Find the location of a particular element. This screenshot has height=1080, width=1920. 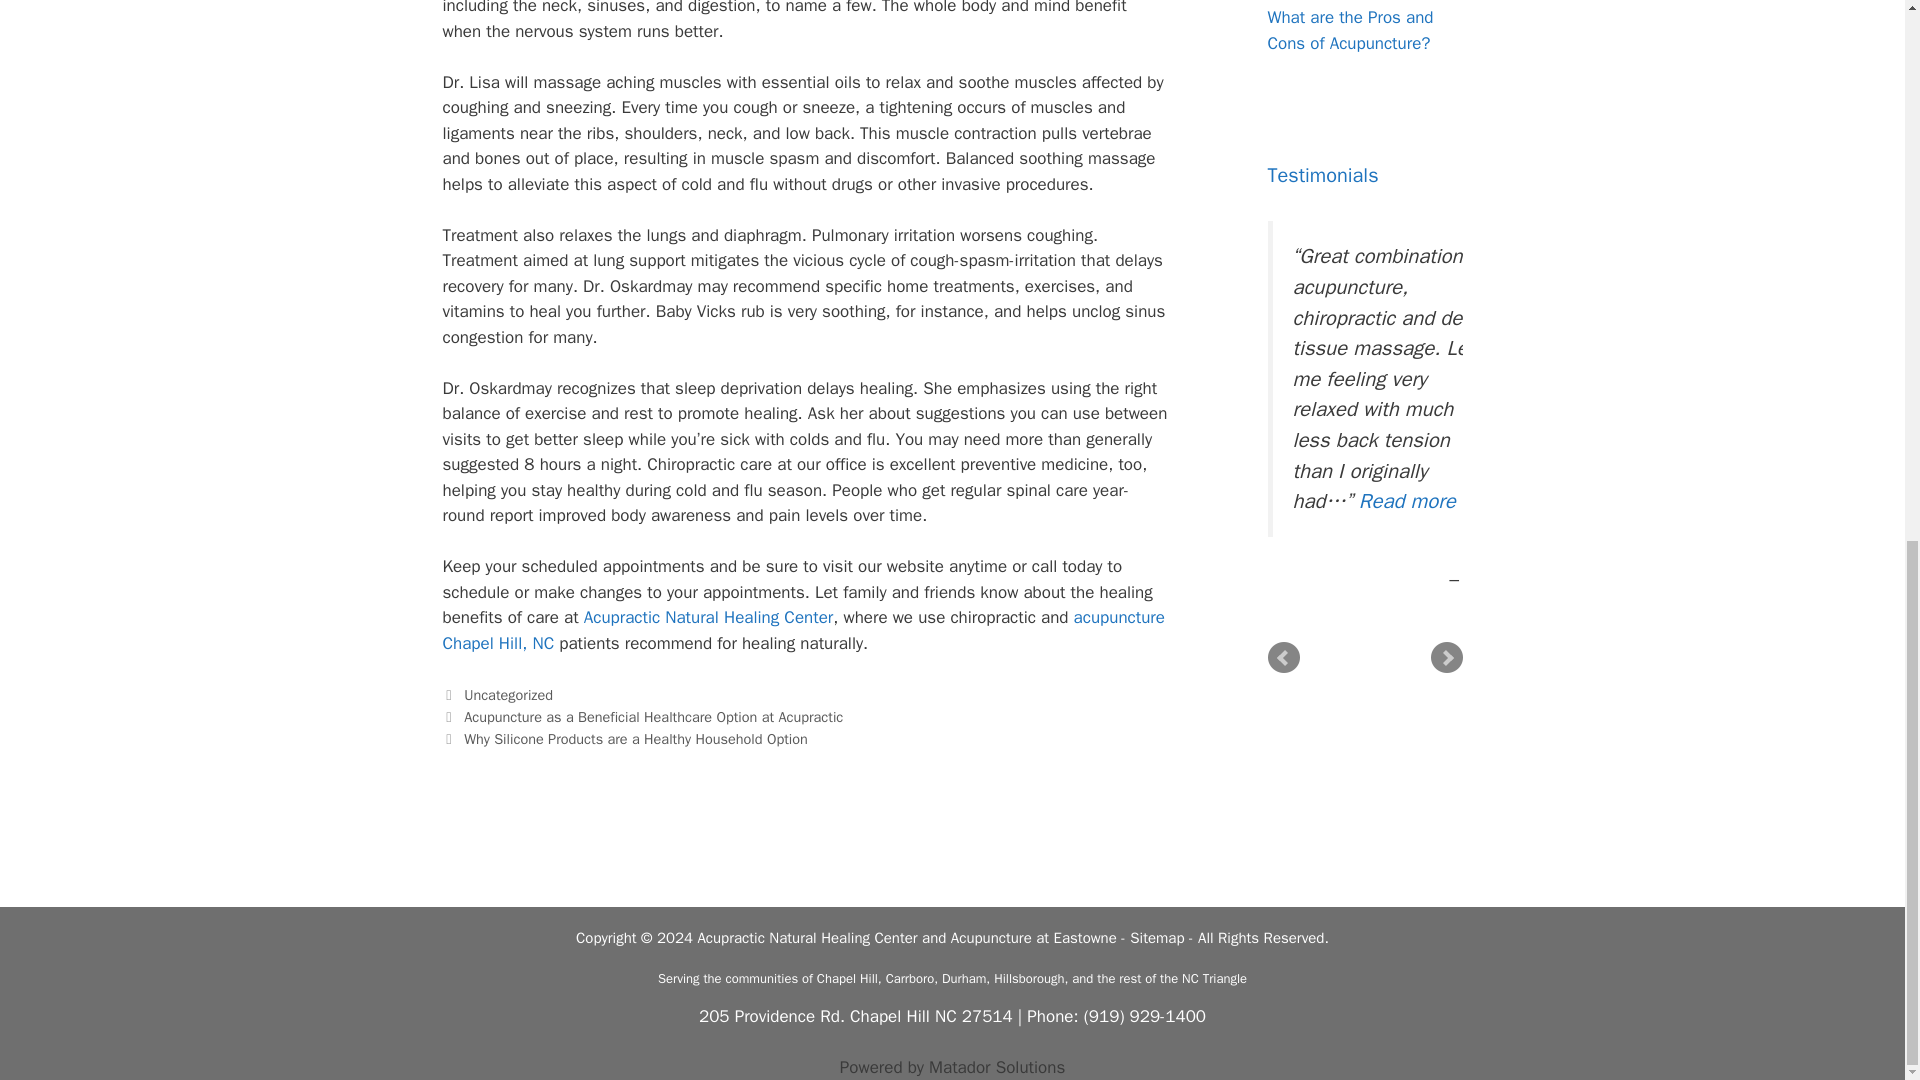

Acupractic Natural Healing Center is located at coordinates (708, 616).